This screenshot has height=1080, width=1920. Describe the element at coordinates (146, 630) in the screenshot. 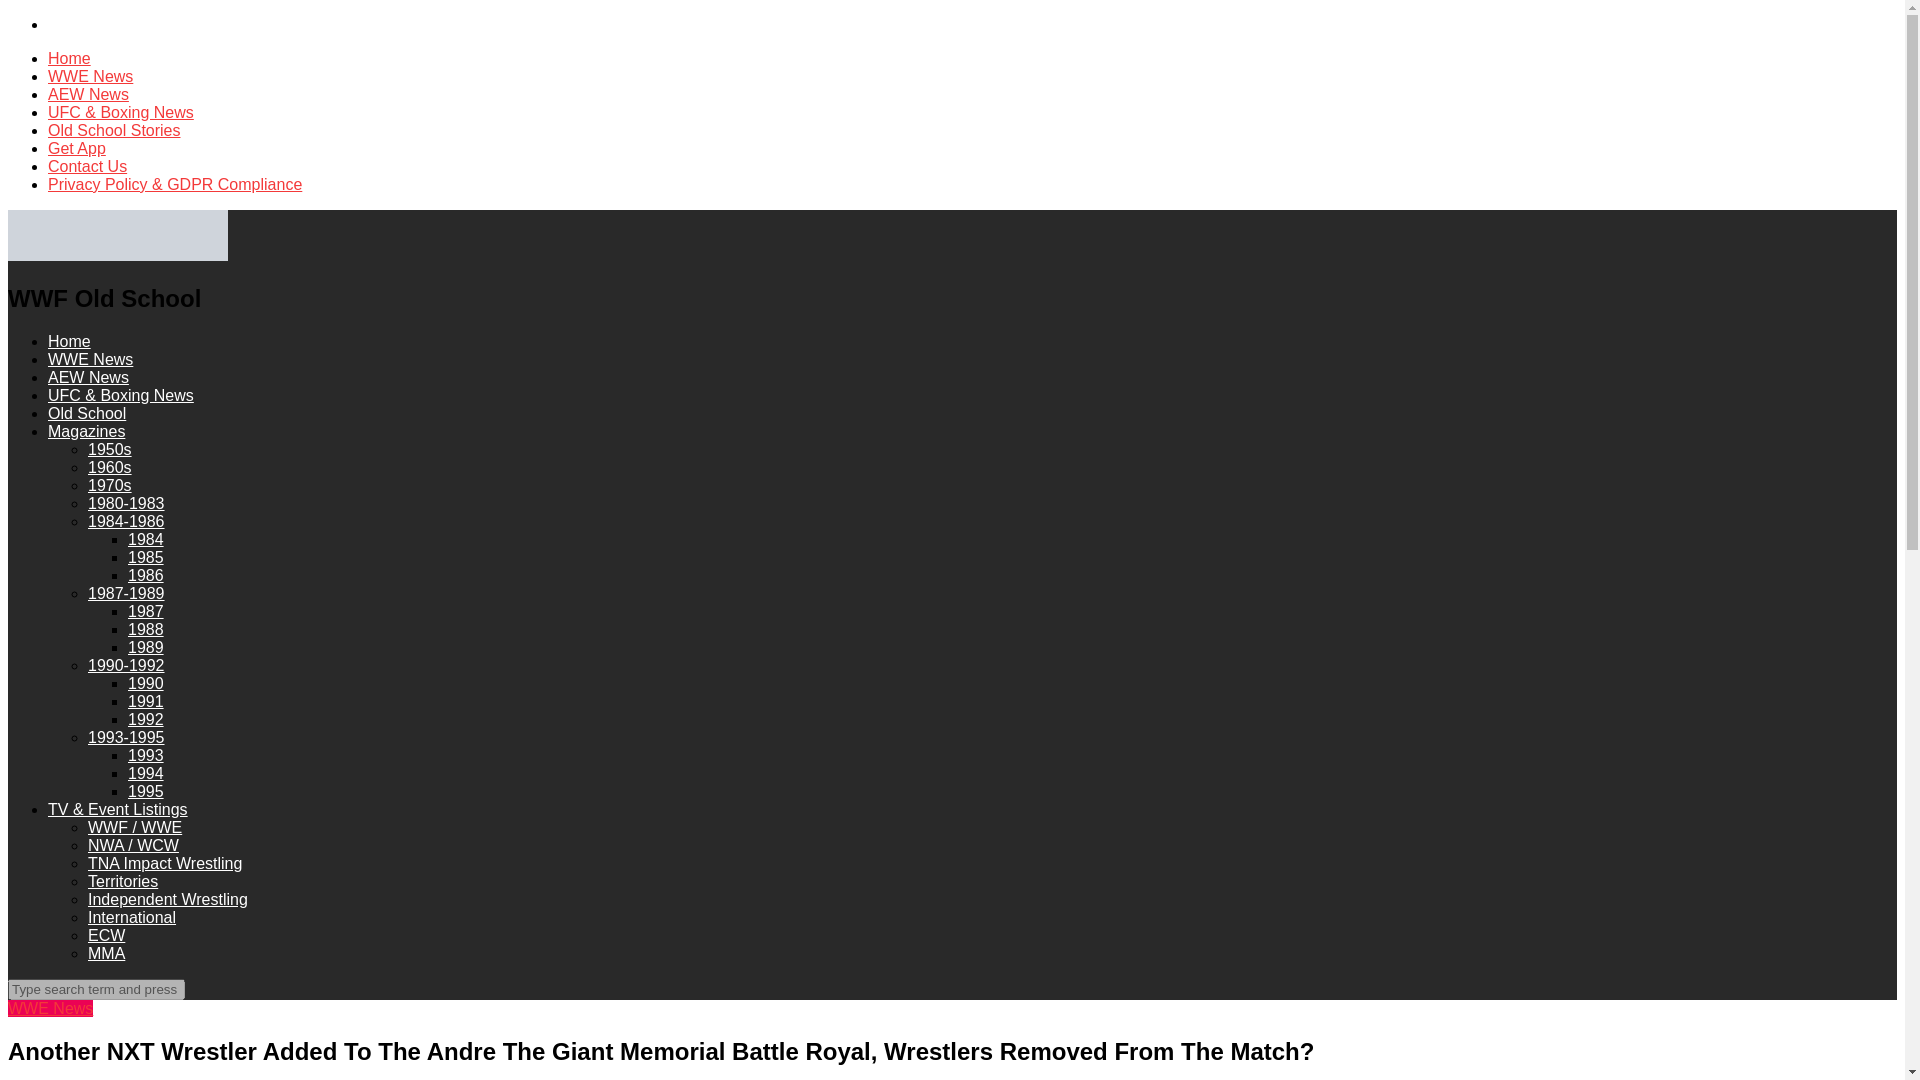

I see `1988` at that location.